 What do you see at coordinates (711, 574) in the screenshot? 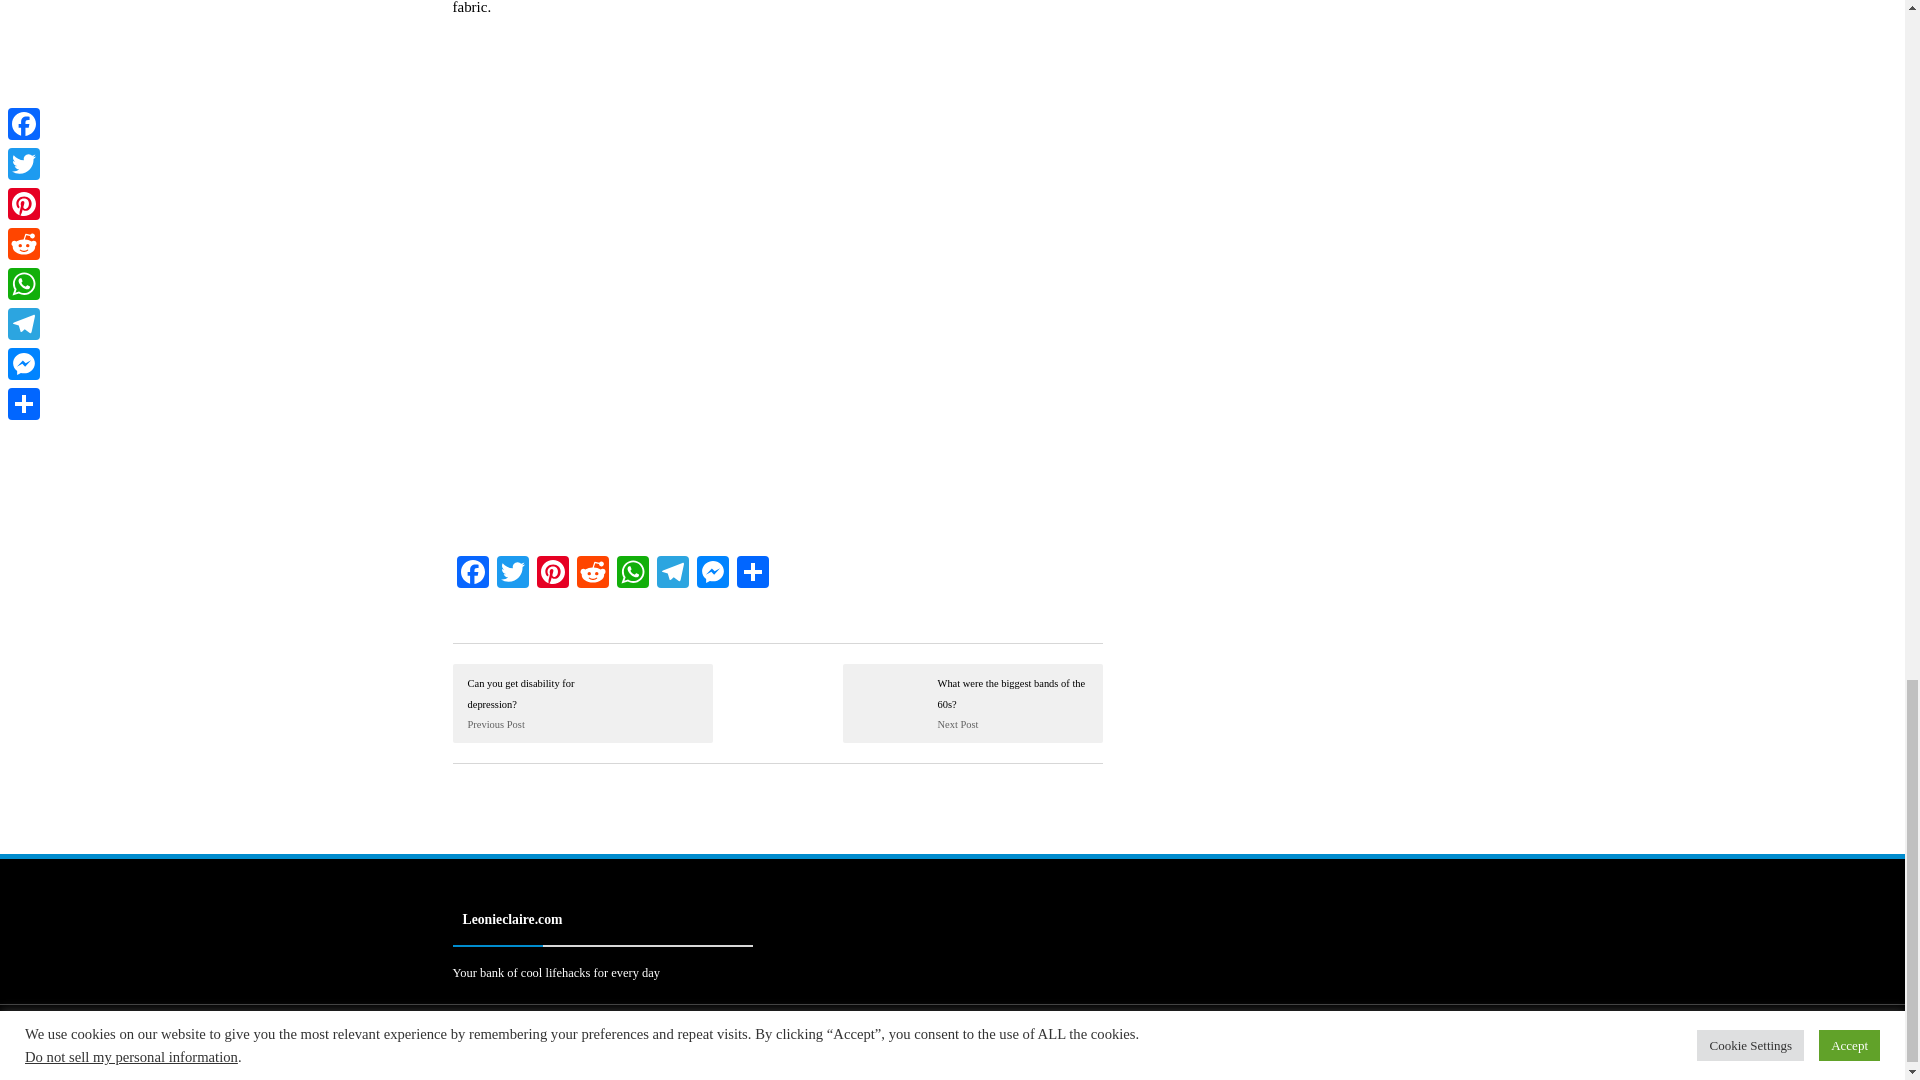
I see `Messenger` at bounding box center [711, 574].